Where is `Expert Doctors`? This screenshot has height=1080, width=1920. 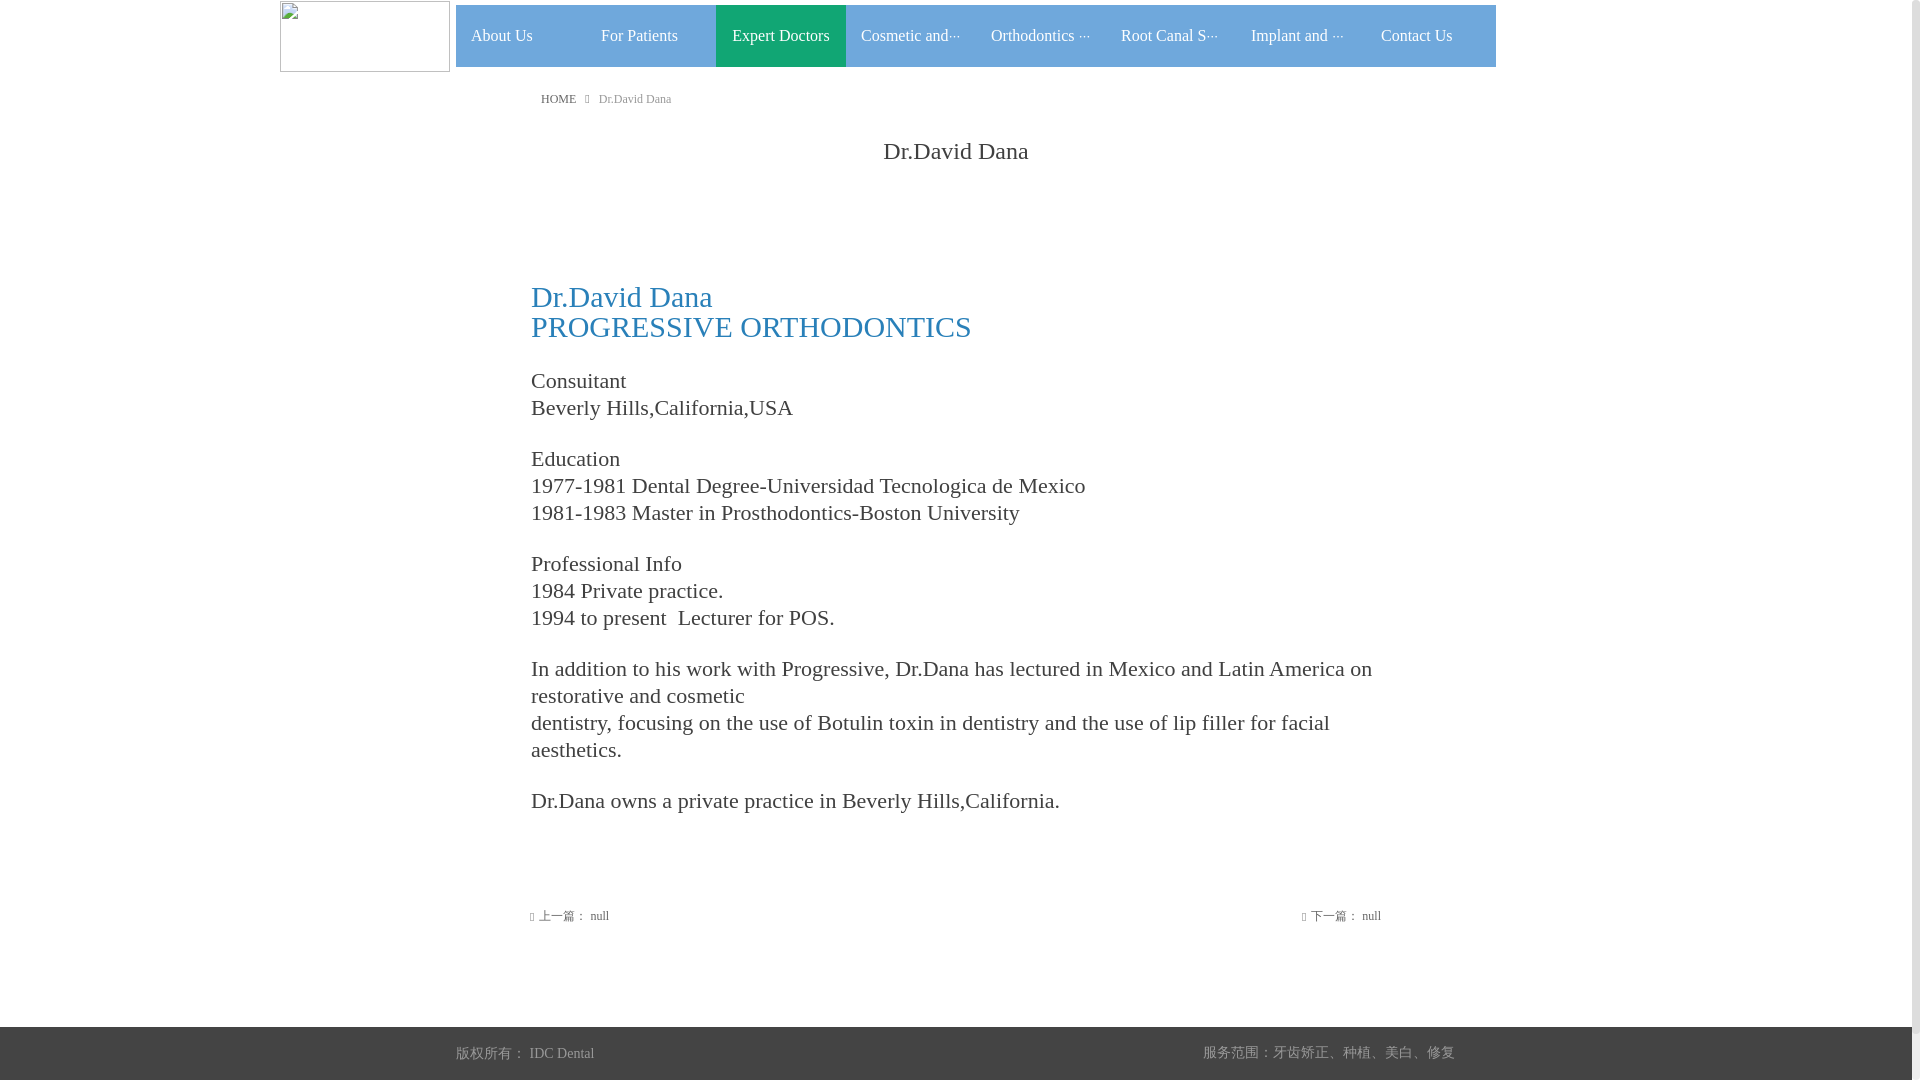
Expert Doctors is located at coordinates (781, 36).